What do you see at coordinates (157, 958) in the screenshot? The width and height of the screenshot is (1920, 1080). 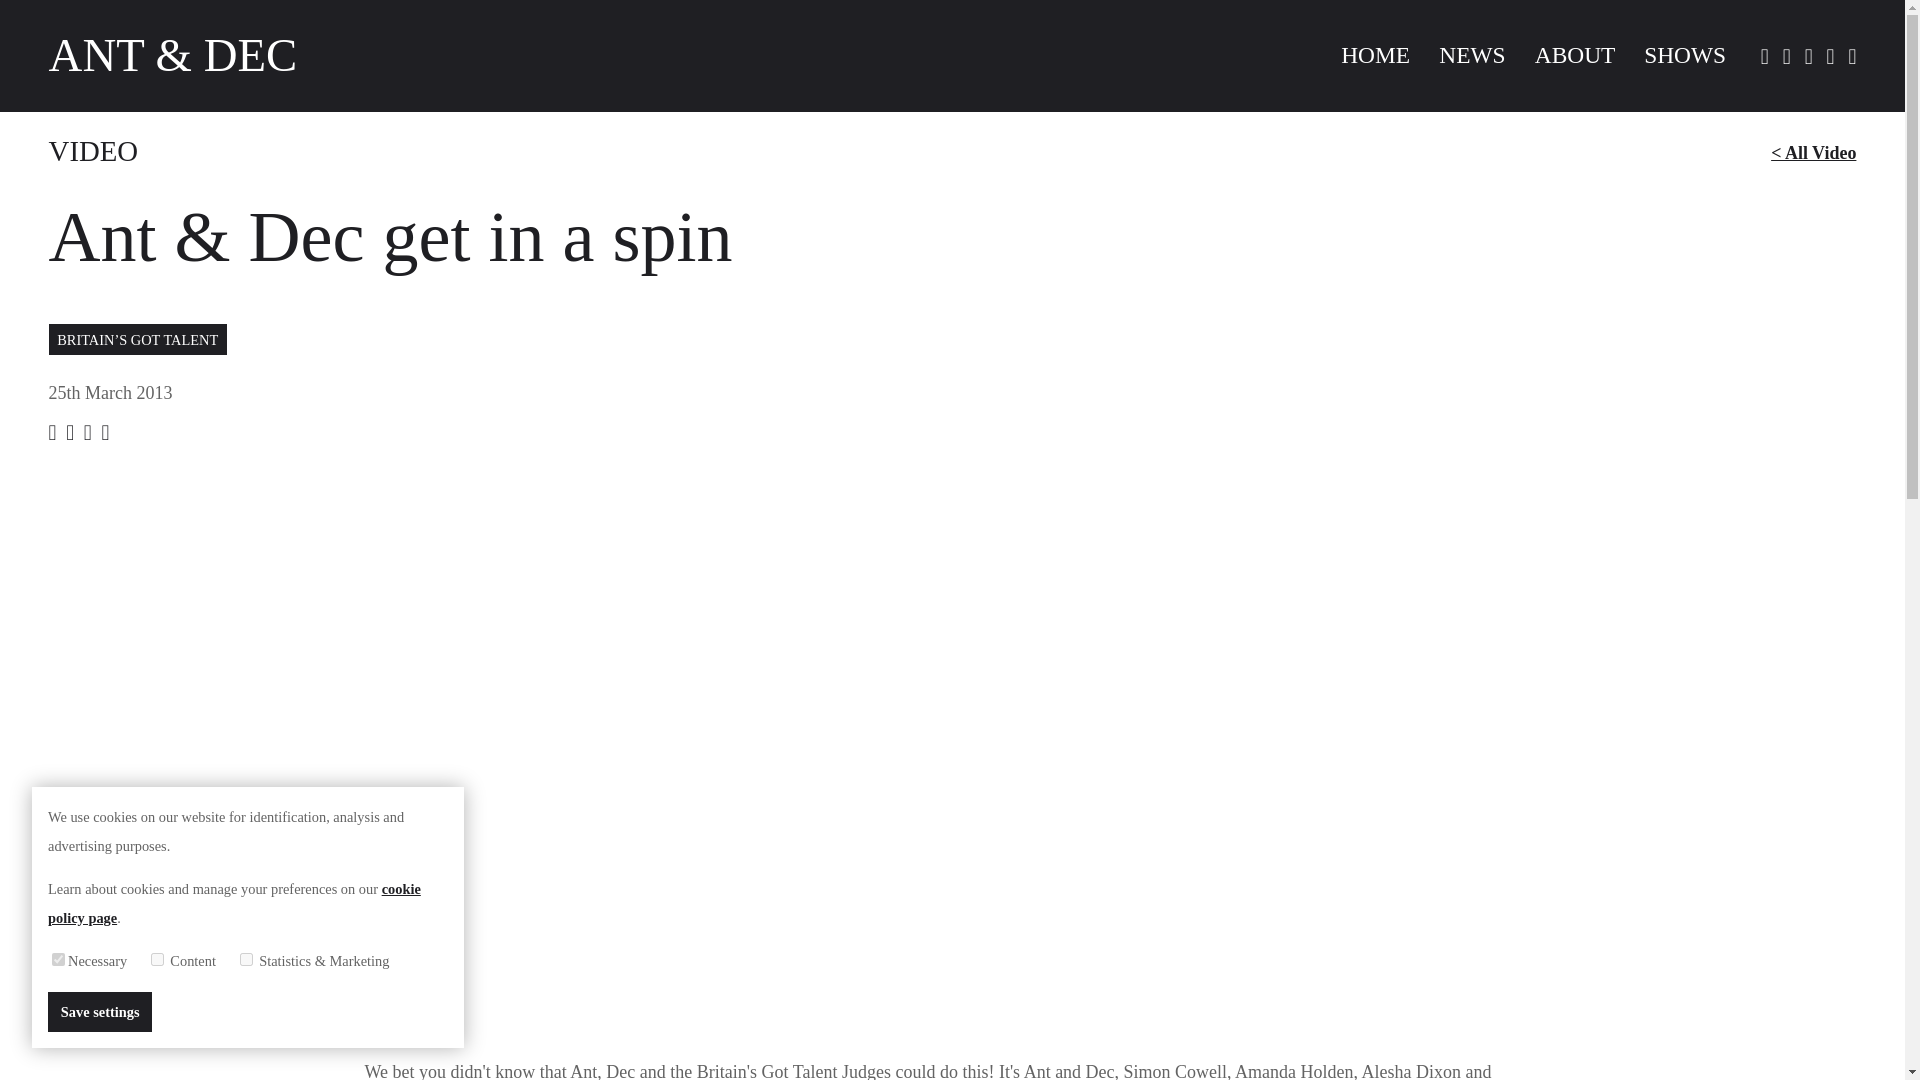 I see `content` at bounding box center [157, 958].